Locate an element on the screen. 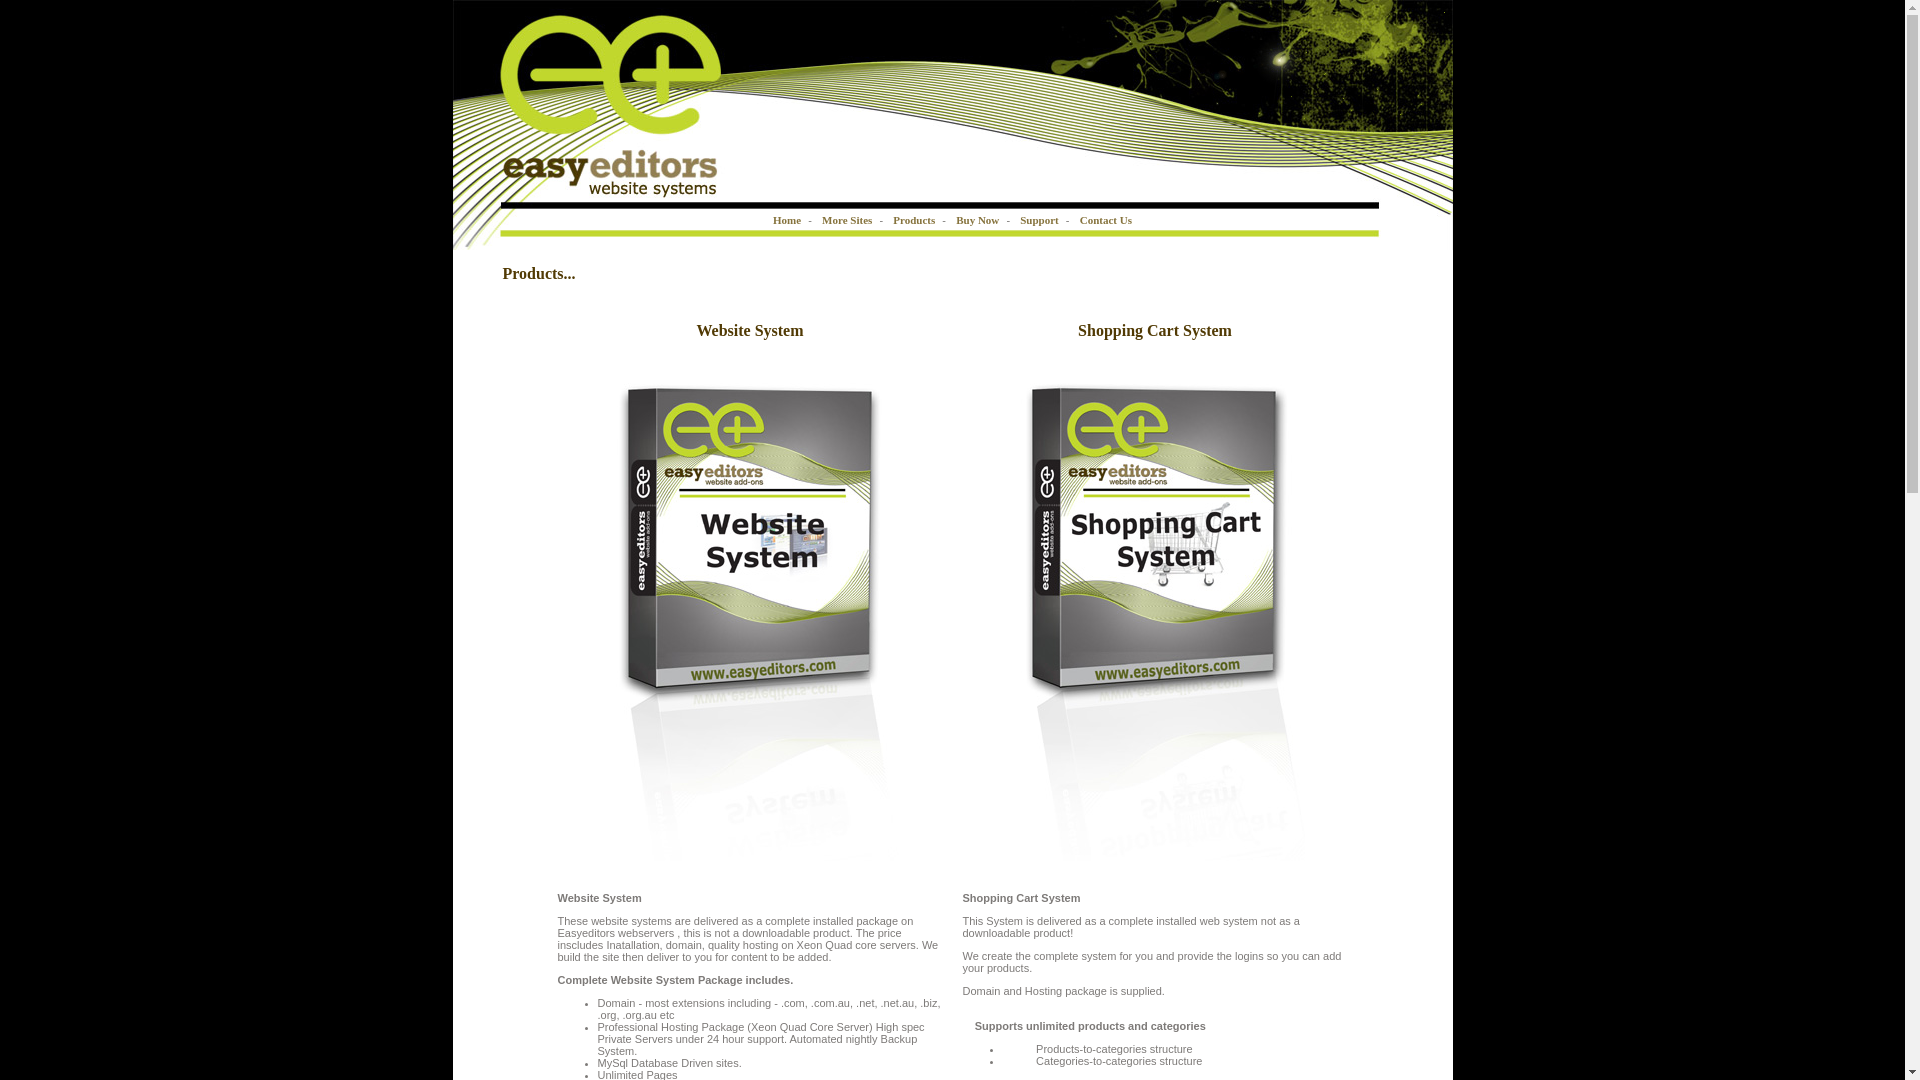 This screenshot has height=1080, width=1920. Contact Us is located at coordinates (1106, 219).